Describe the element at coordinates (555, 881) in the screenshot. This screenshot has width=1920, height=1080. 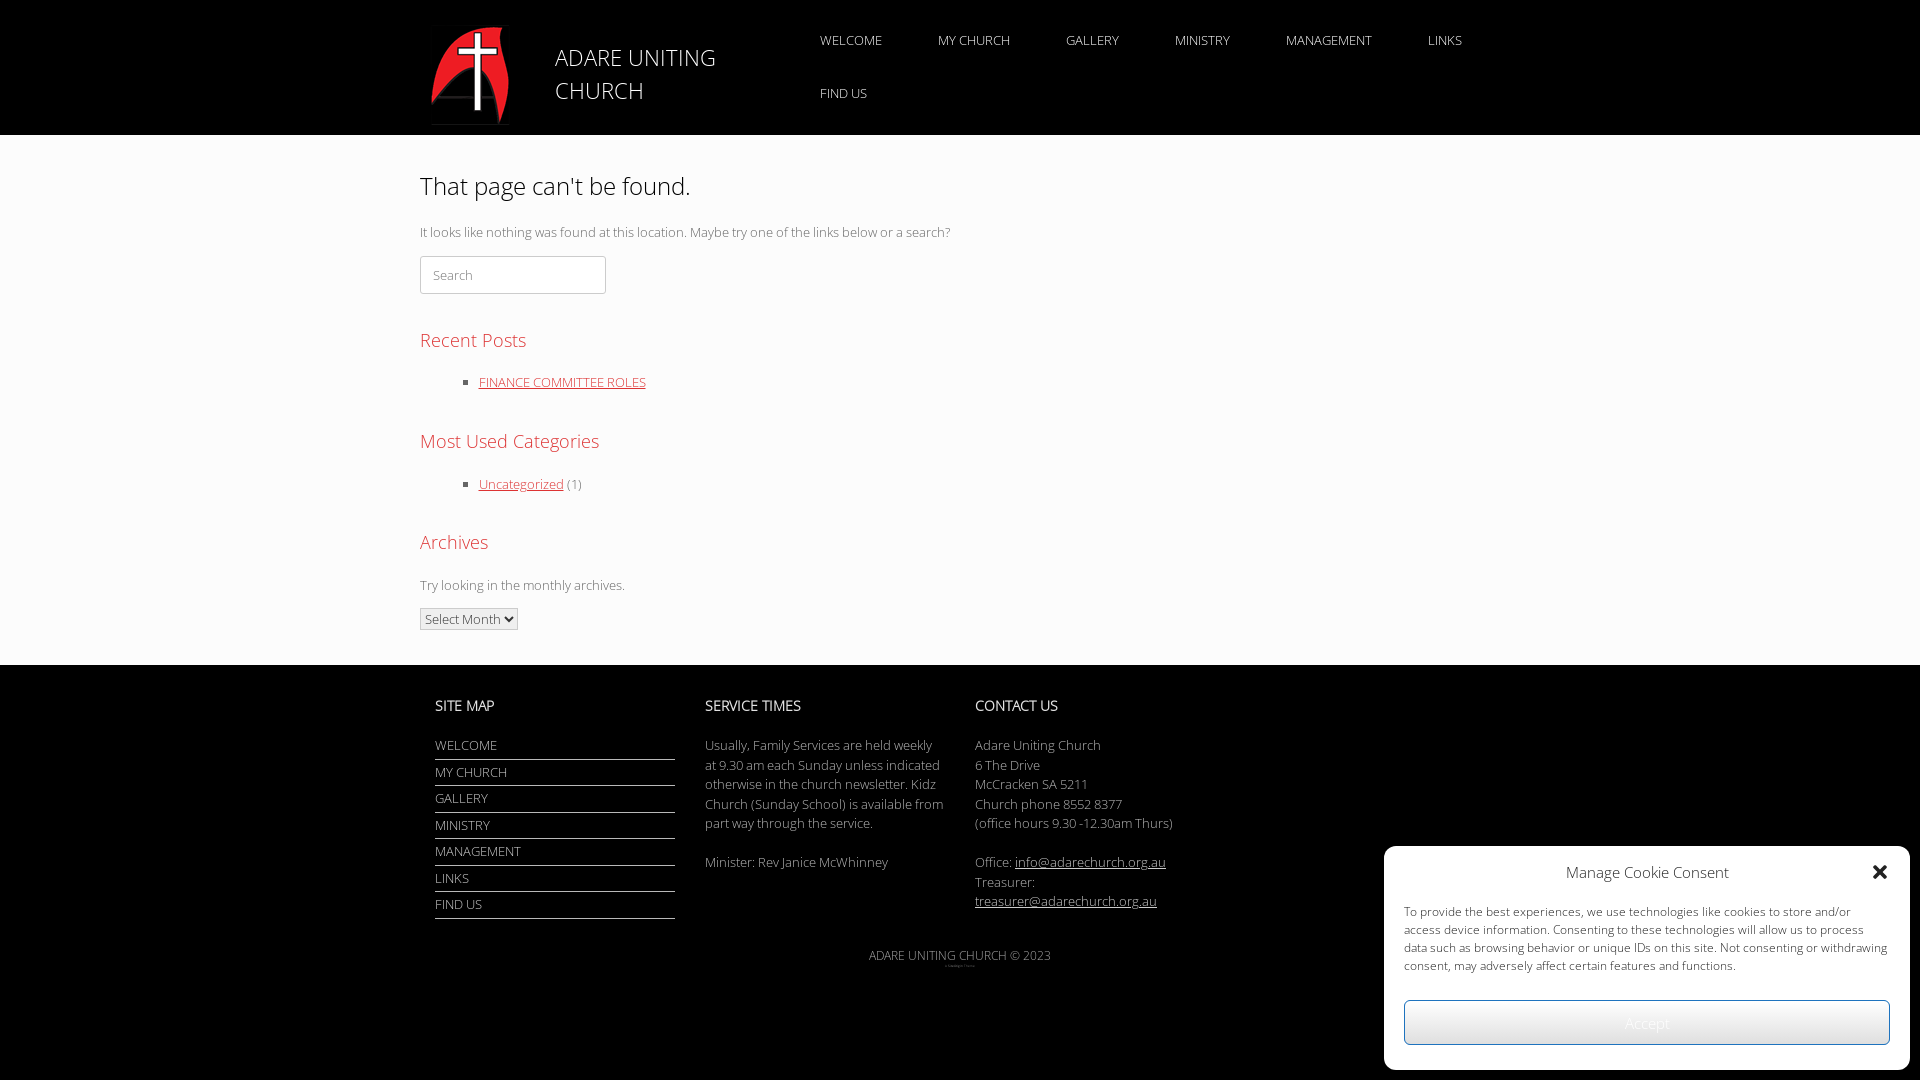
I see `LINKS` at that location.